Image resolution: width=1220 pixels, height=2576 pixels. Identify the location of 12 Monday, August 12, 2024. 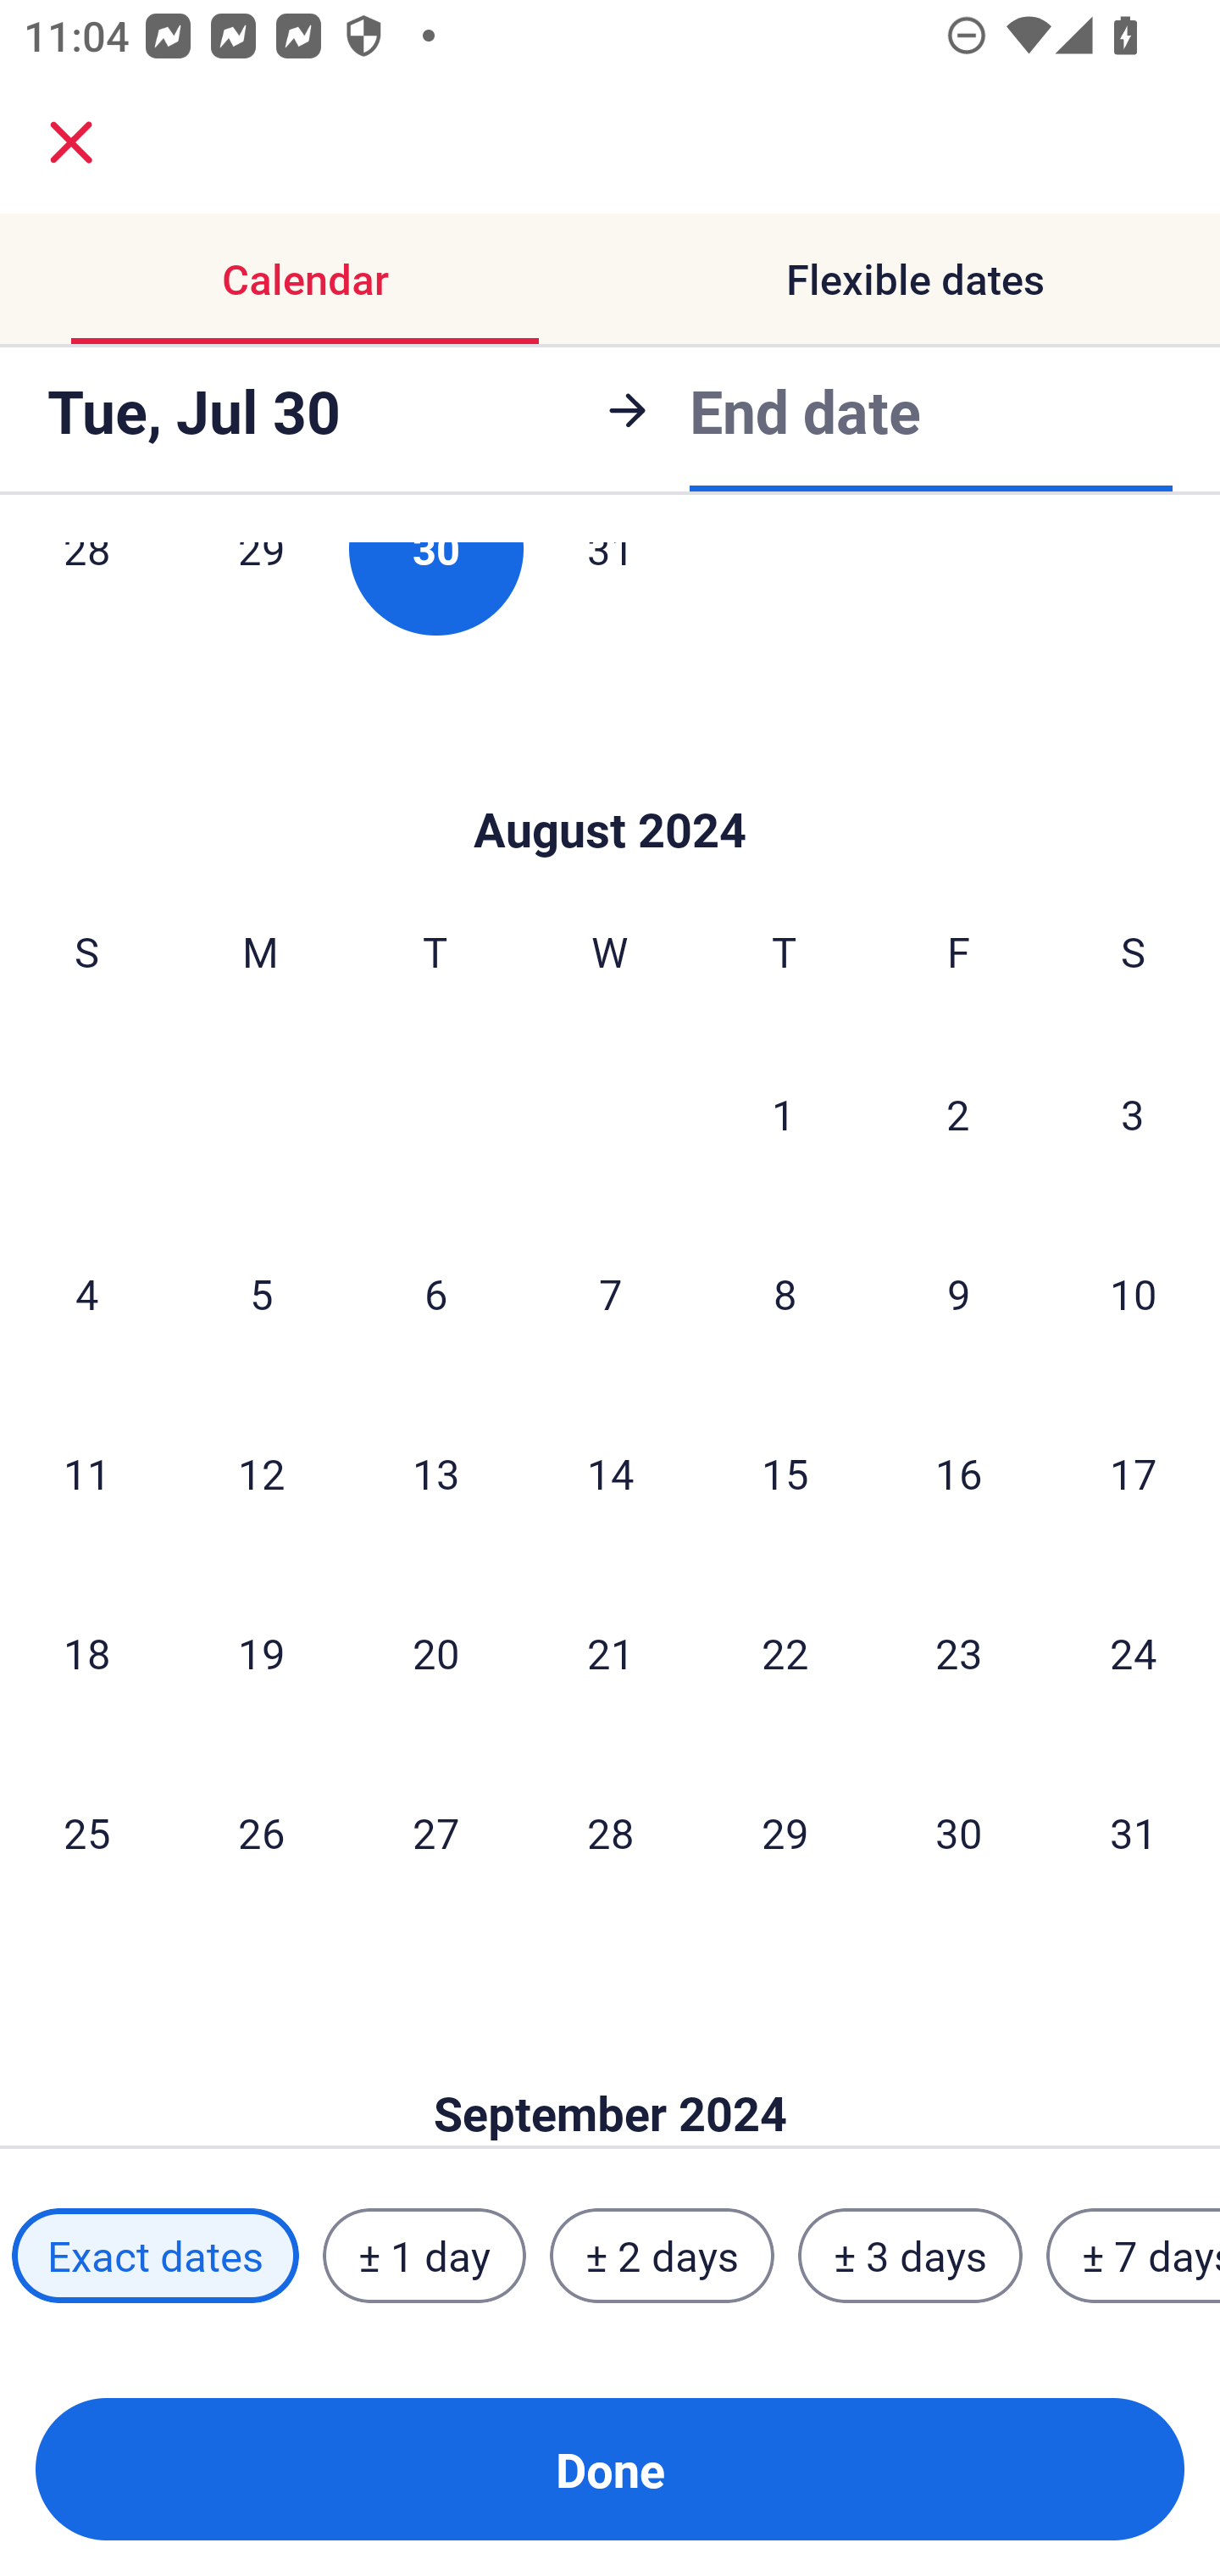
(261, 1473).